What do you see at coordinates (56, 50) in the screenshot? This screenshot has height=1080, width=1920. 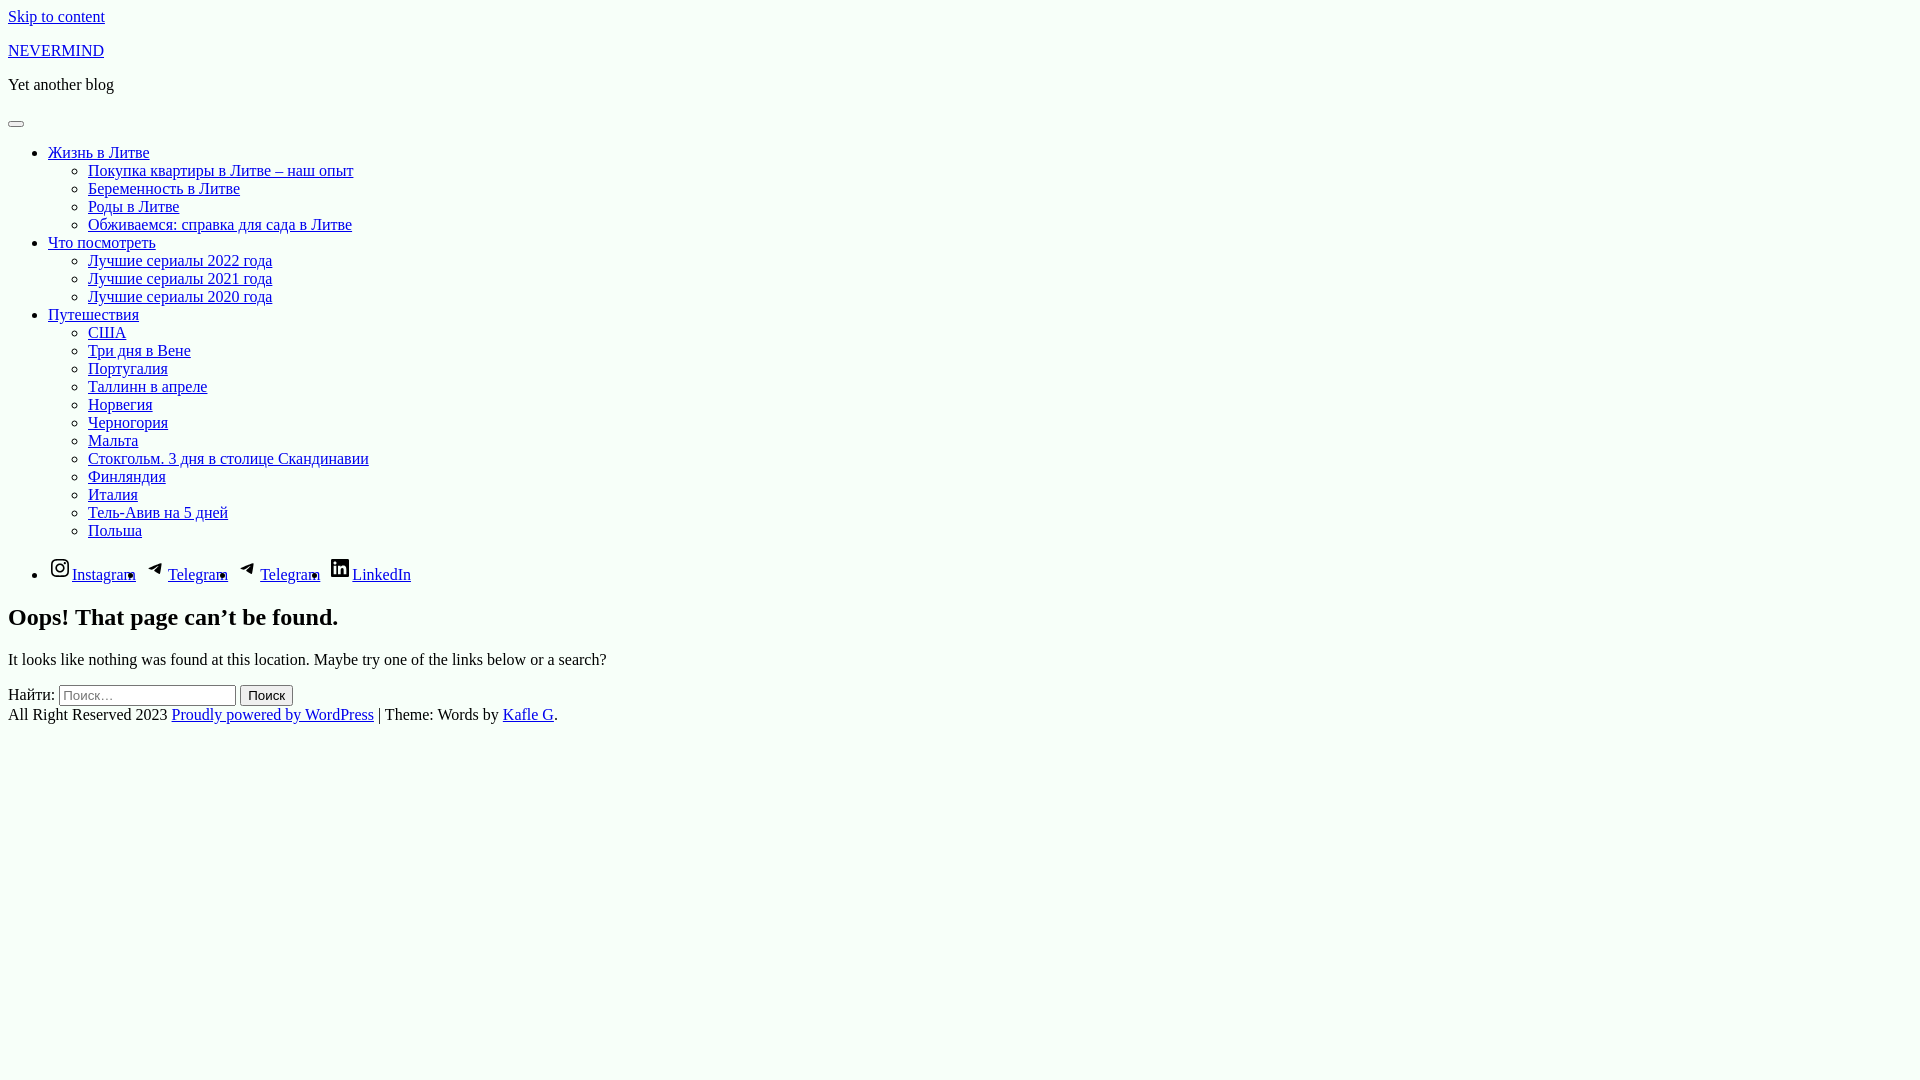 I see `NEVERMIND` at bounding box center [56, 50].